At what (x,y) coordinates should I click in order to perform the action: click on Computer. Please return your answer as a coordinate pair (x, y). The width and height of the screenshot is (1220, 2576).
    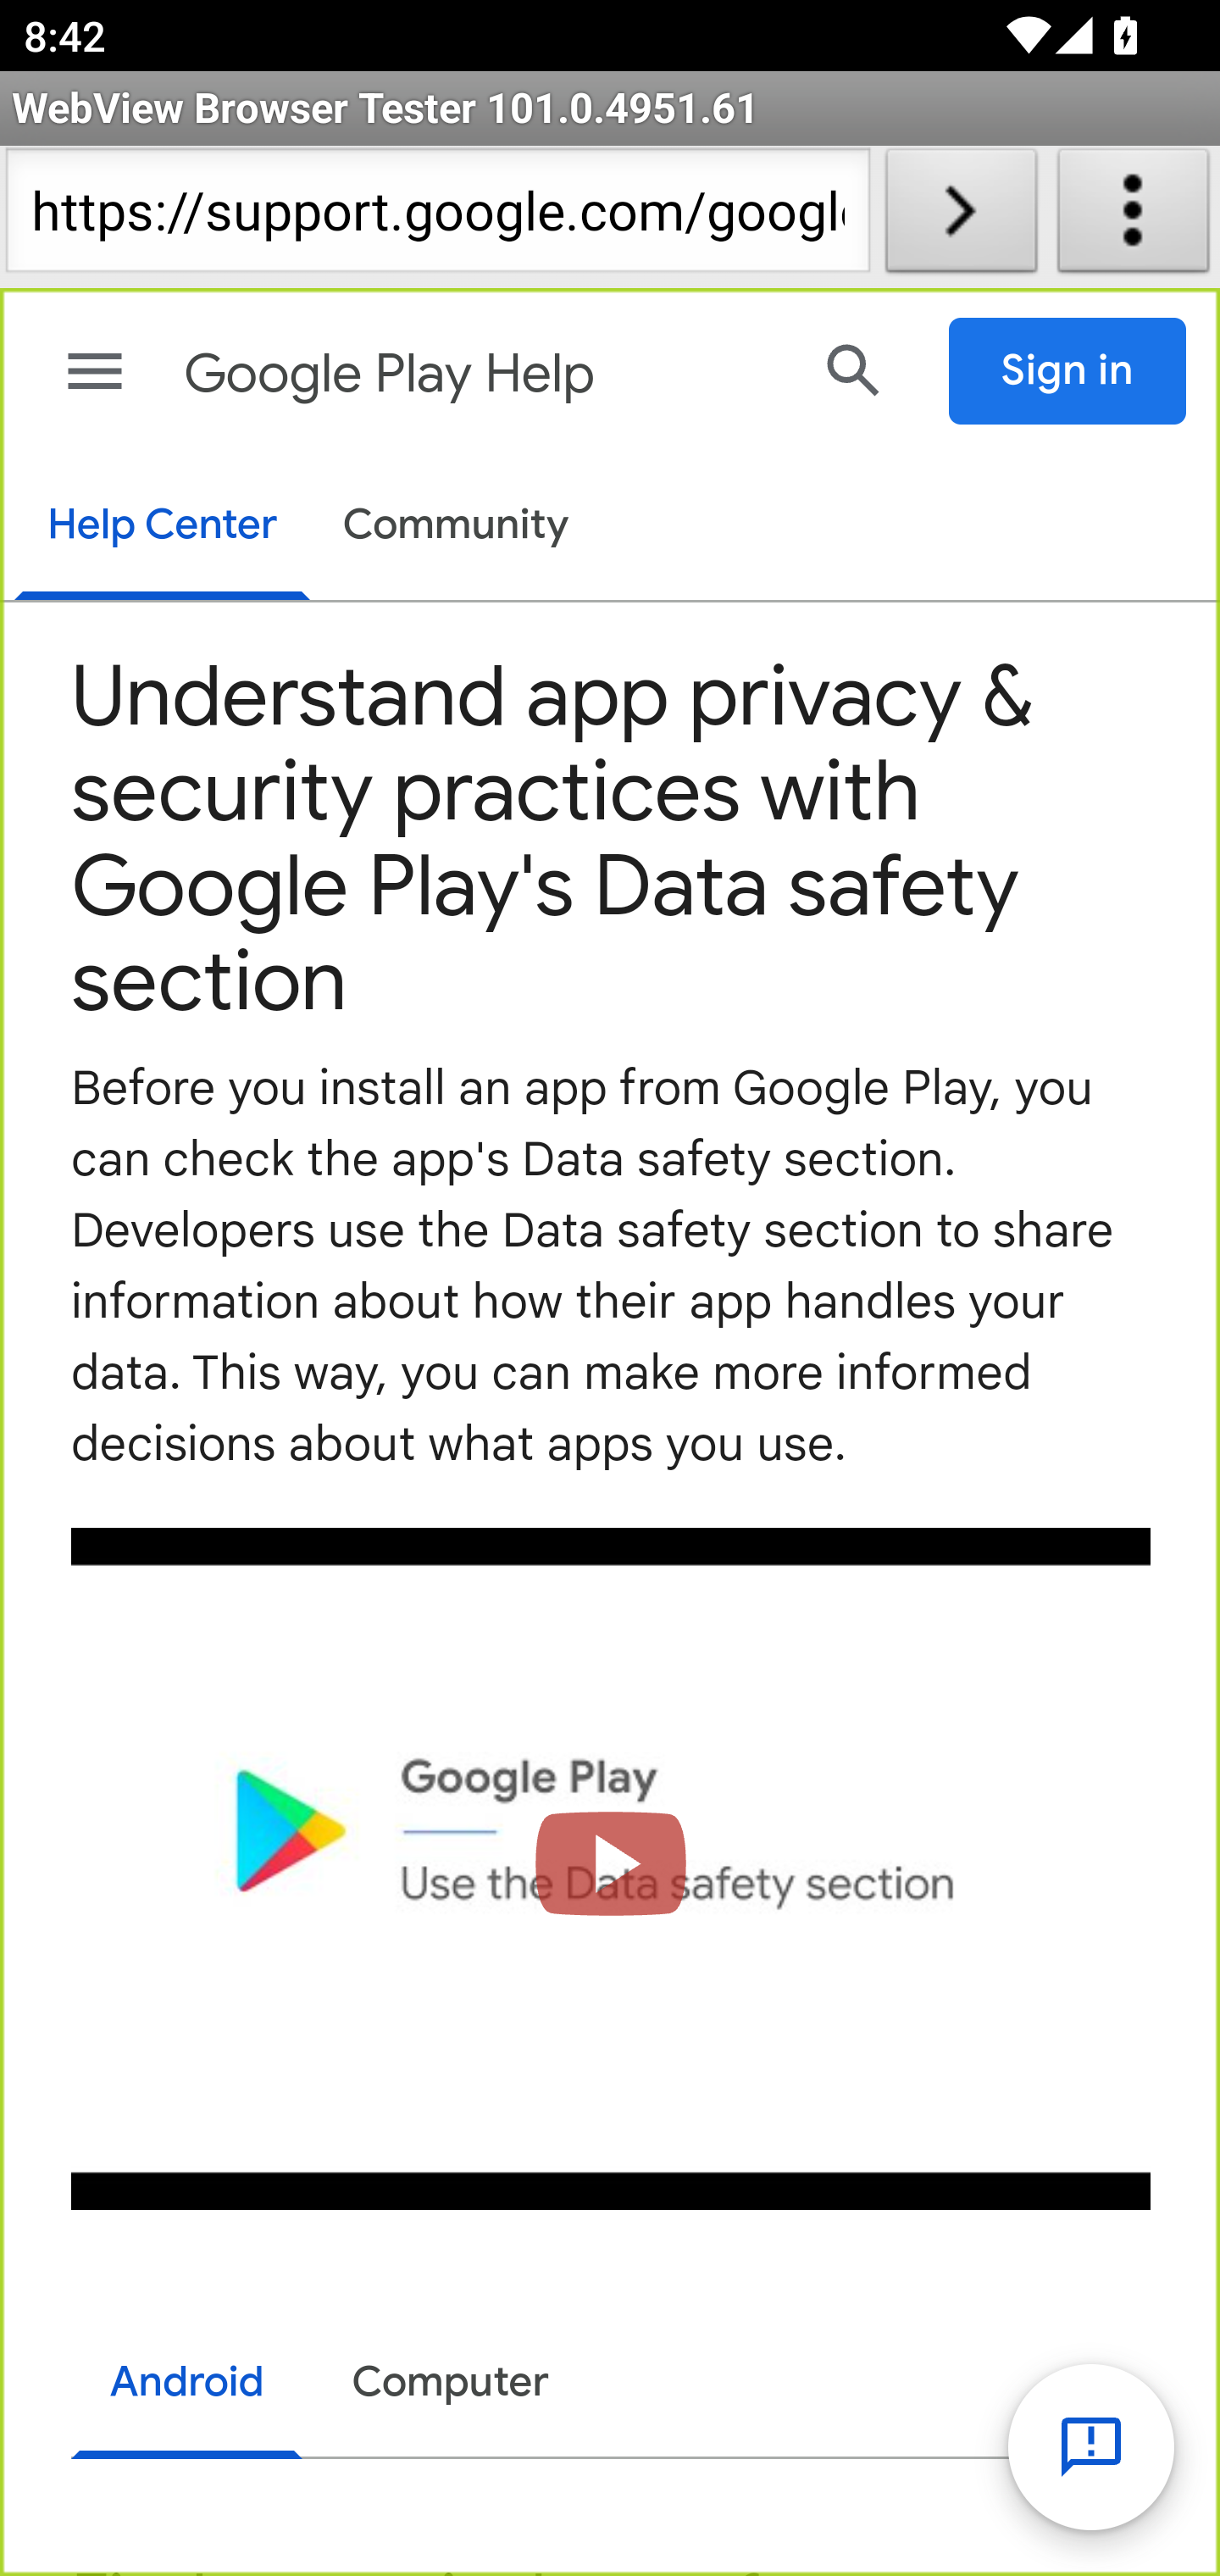
    Looking at the image, I should click on (450, 2383).